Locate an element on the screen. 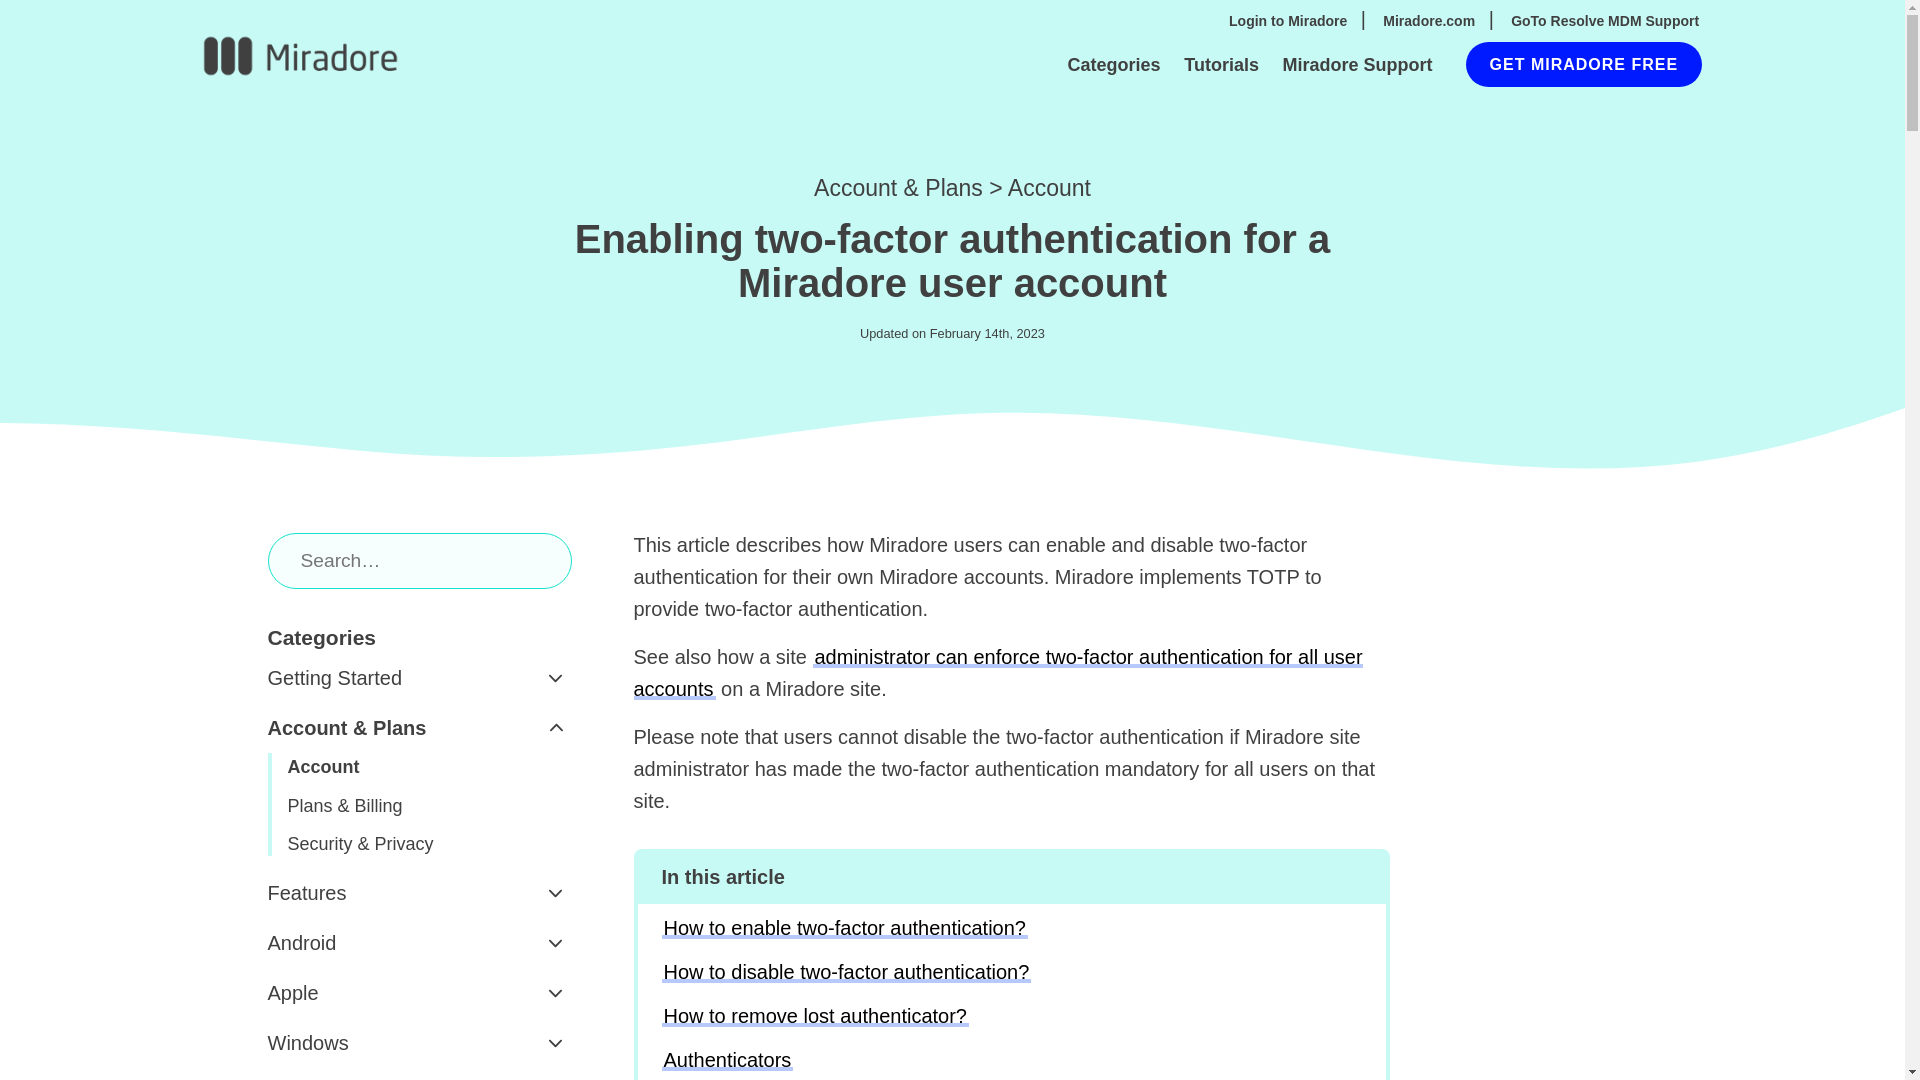  Authenticators is located at coordinates (728, 1060).